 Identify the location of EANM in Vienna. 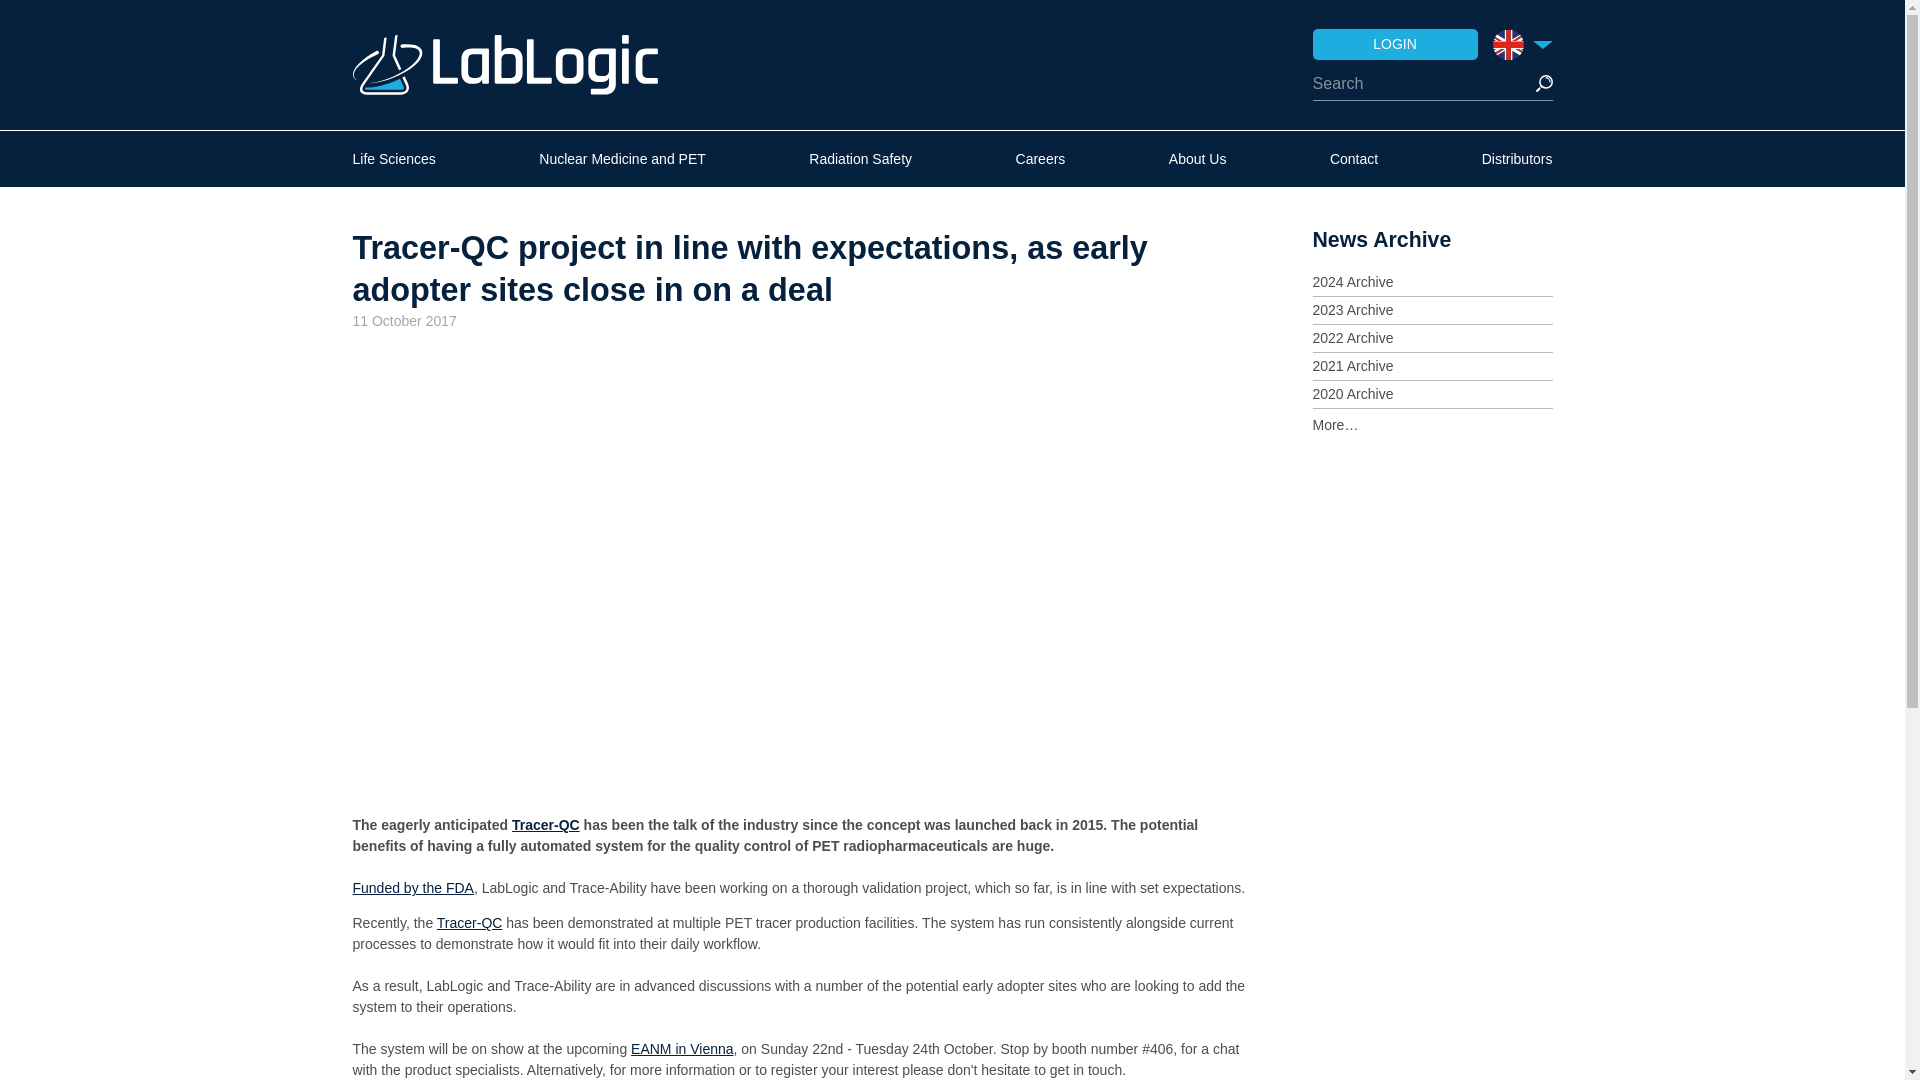
(682, 1049).